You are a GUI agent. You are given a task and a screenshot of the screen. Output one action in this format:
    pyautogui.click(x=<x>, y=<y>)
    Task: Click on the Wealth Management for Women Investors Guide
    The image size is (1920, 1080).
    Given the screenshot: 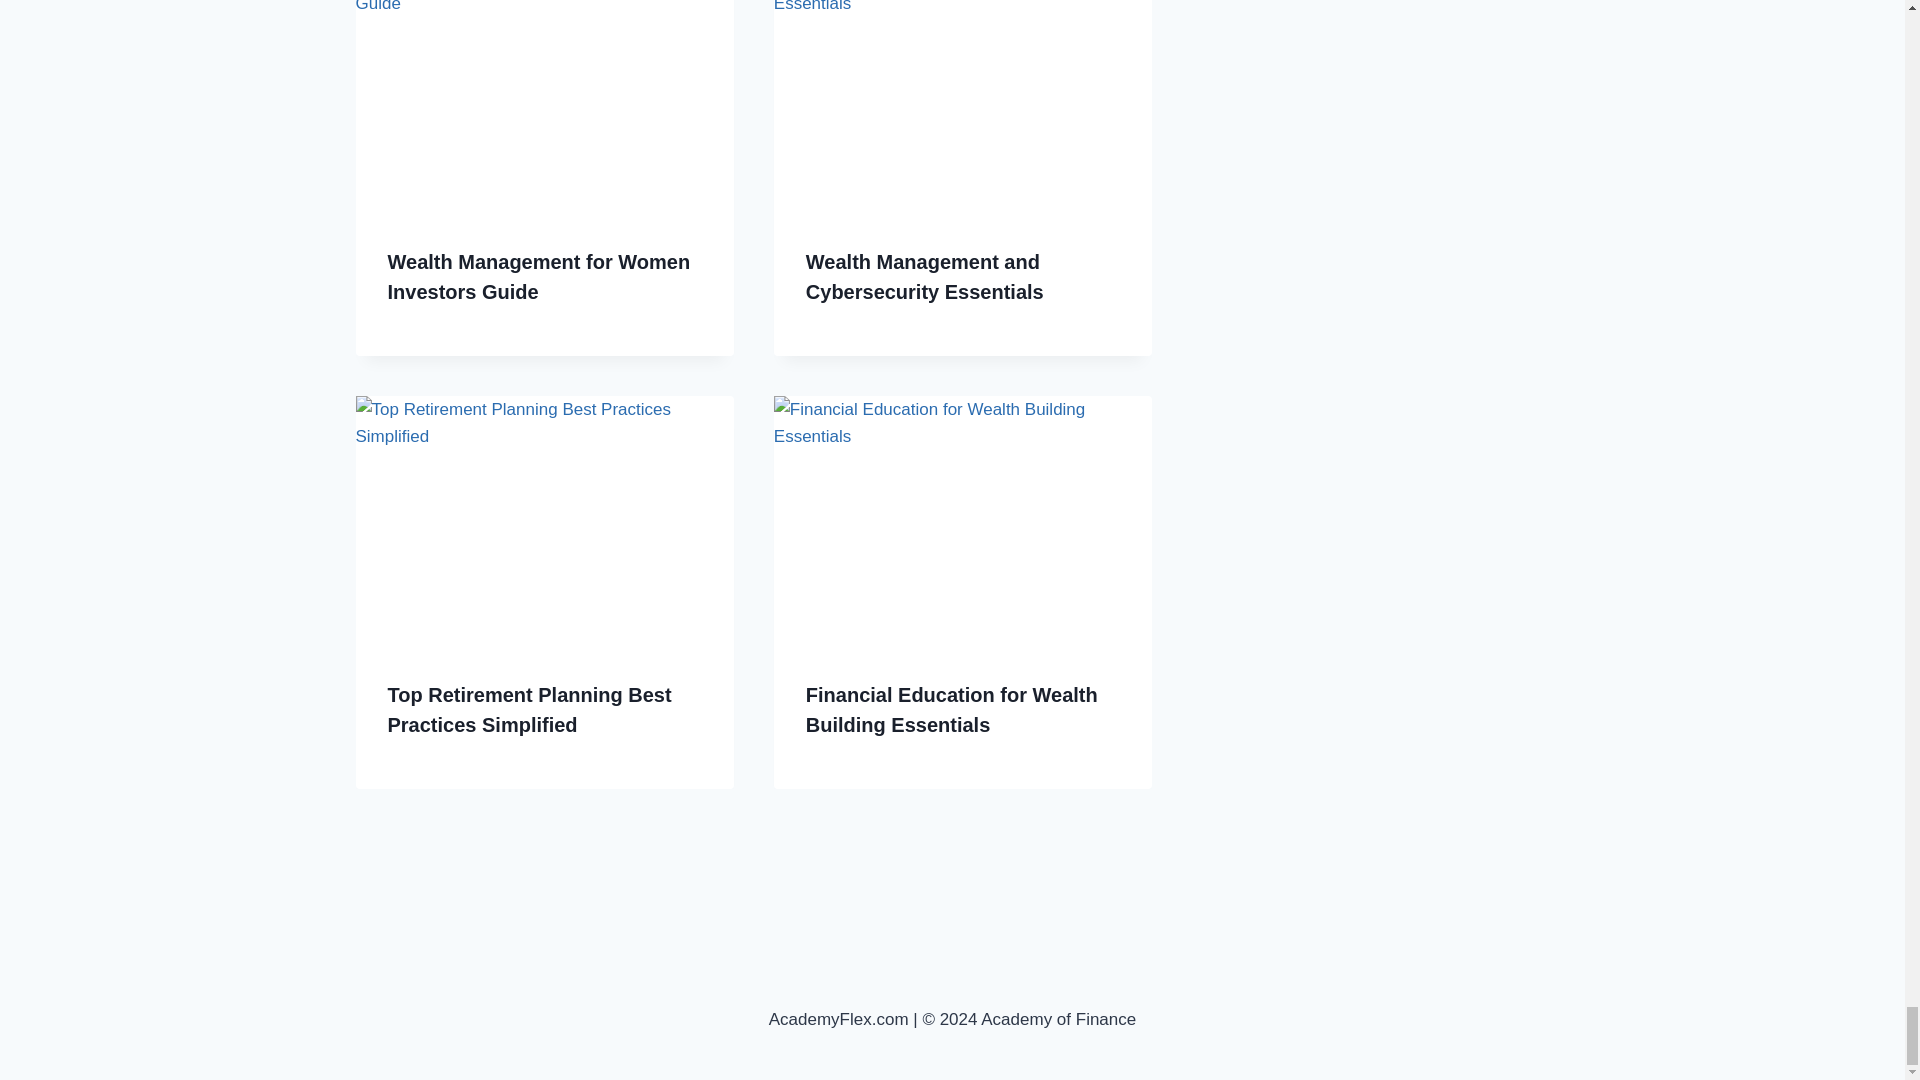 What is the action you would take?
    pyautogui.click(x=539, y=276)
    